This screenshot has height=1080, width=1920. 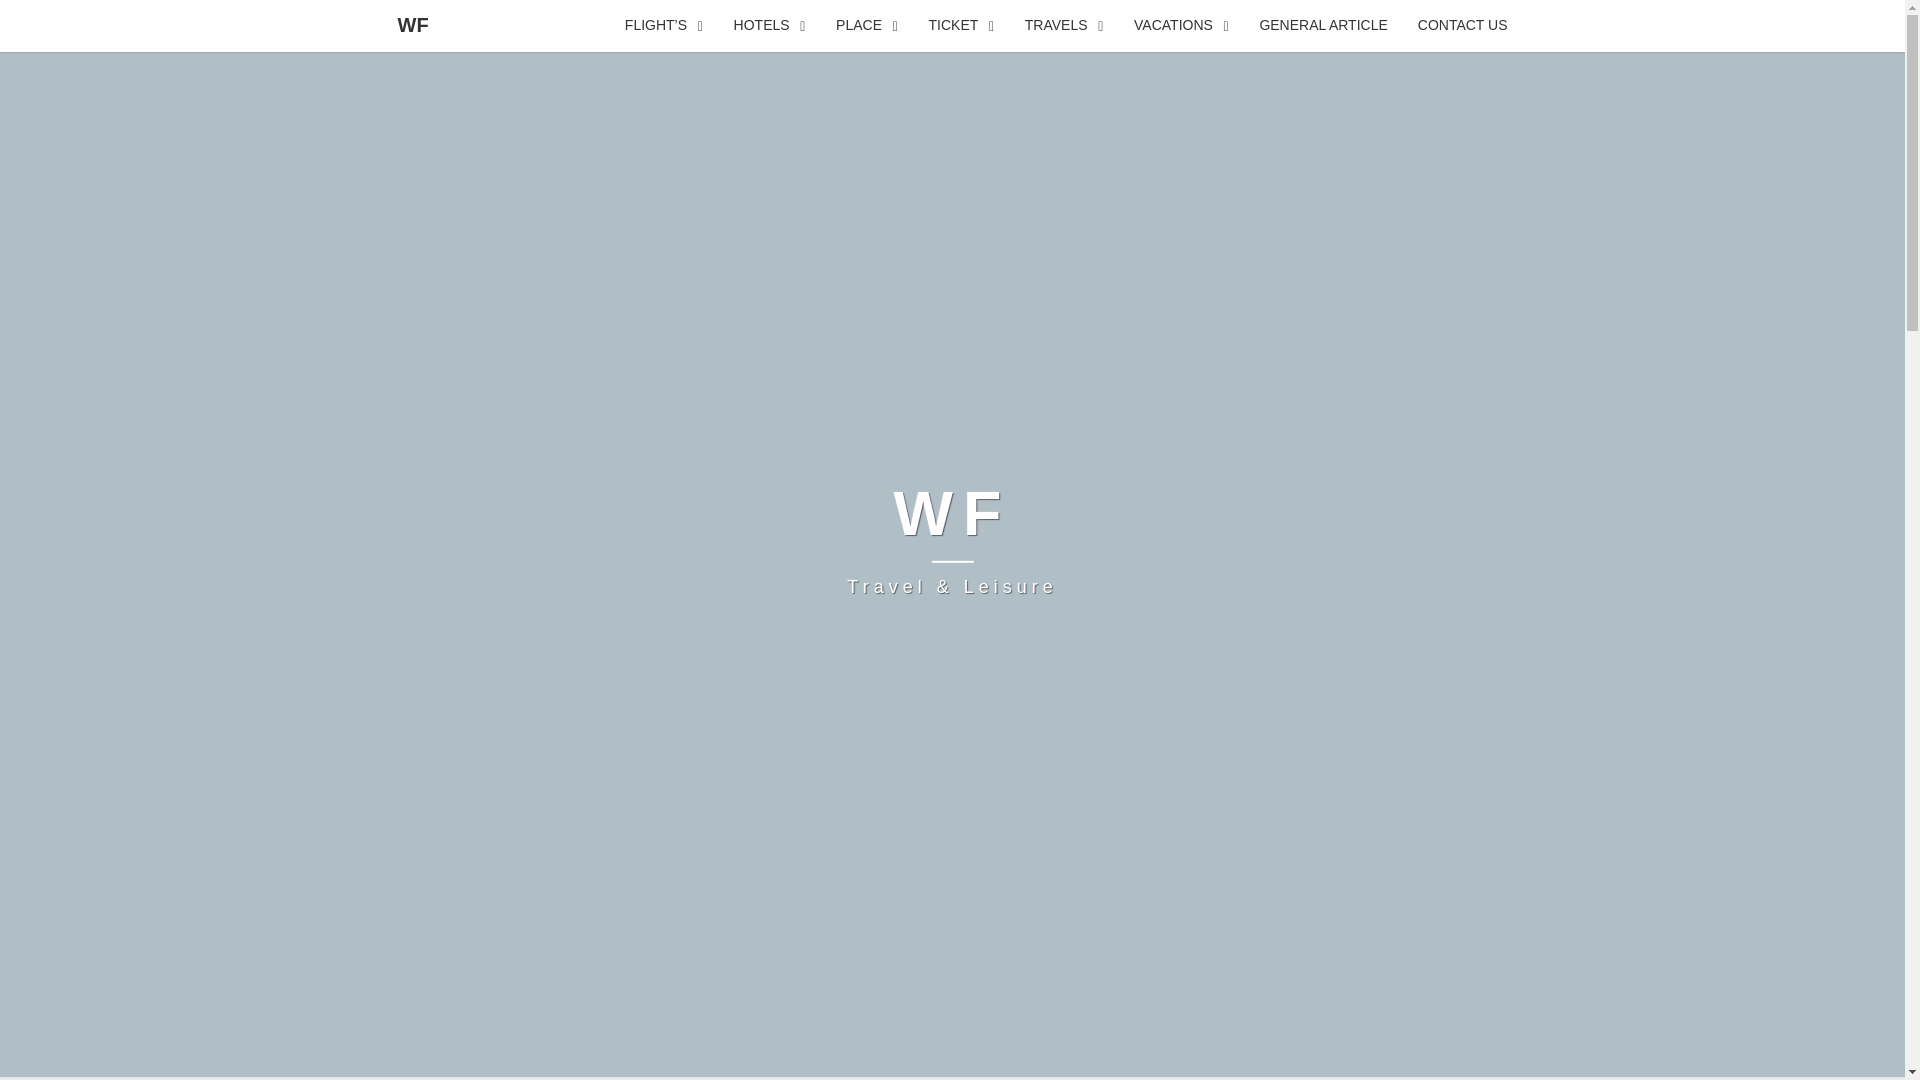 What do you see at coordinates (1182, 26) in the screenshot?
I see `VACATIONS` at bounding box center [1182, 26].